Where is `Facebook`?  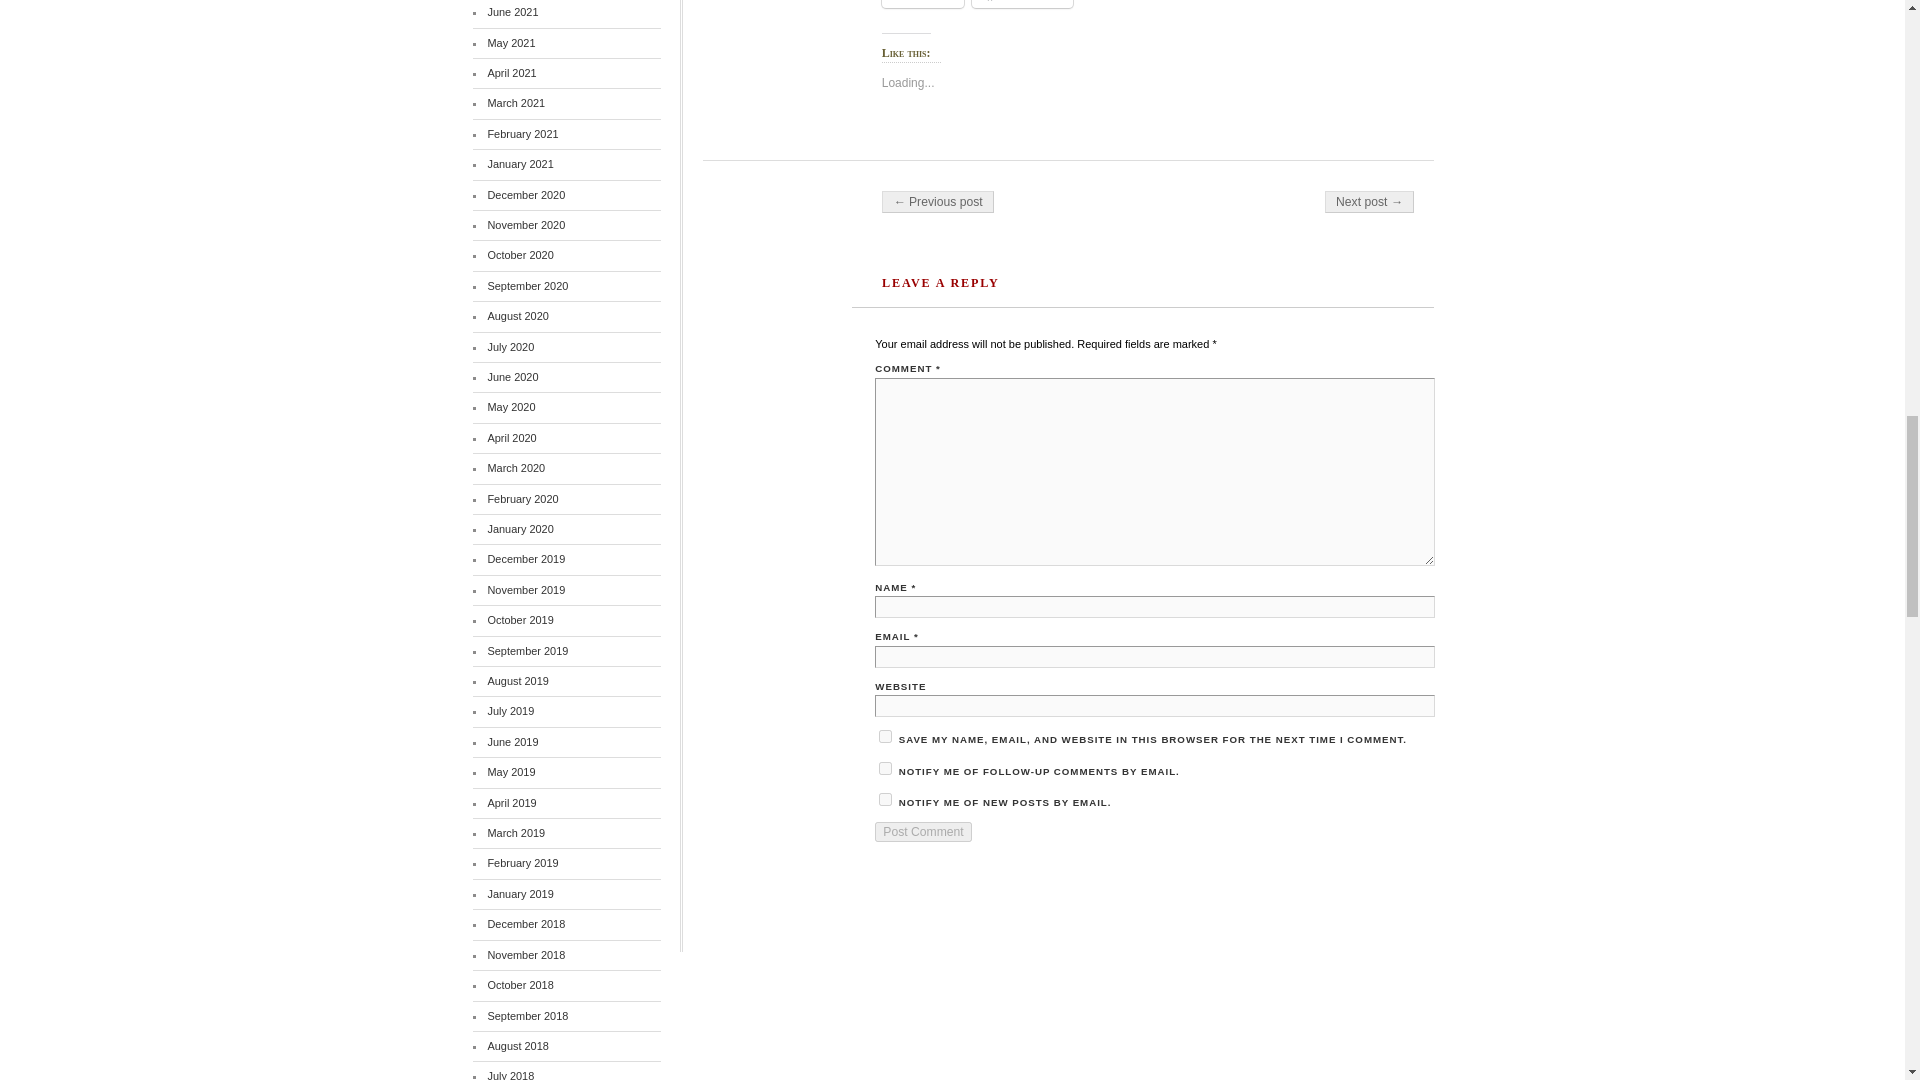
Facebook is located at coordinates (1022, 4).